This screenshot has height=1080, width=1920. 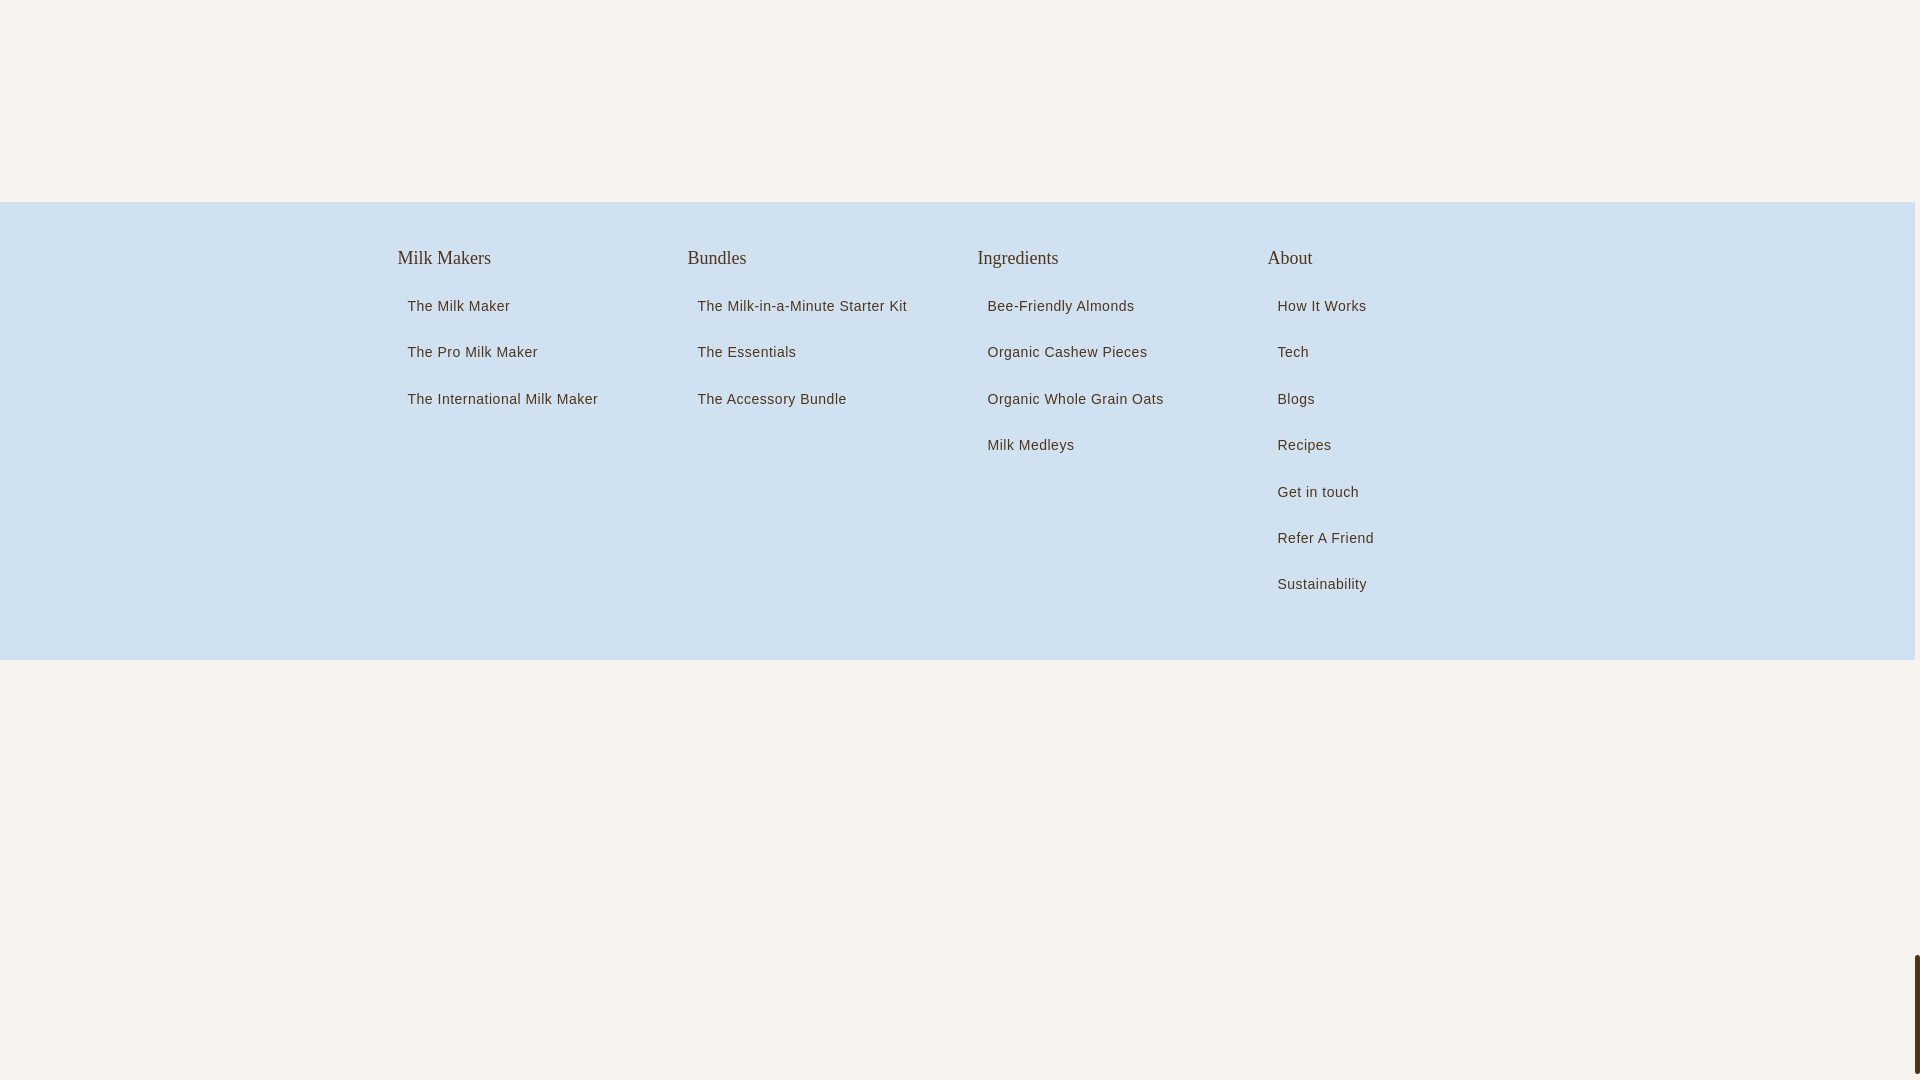 I want to click on Blogs, so click(x=1326, y=398).